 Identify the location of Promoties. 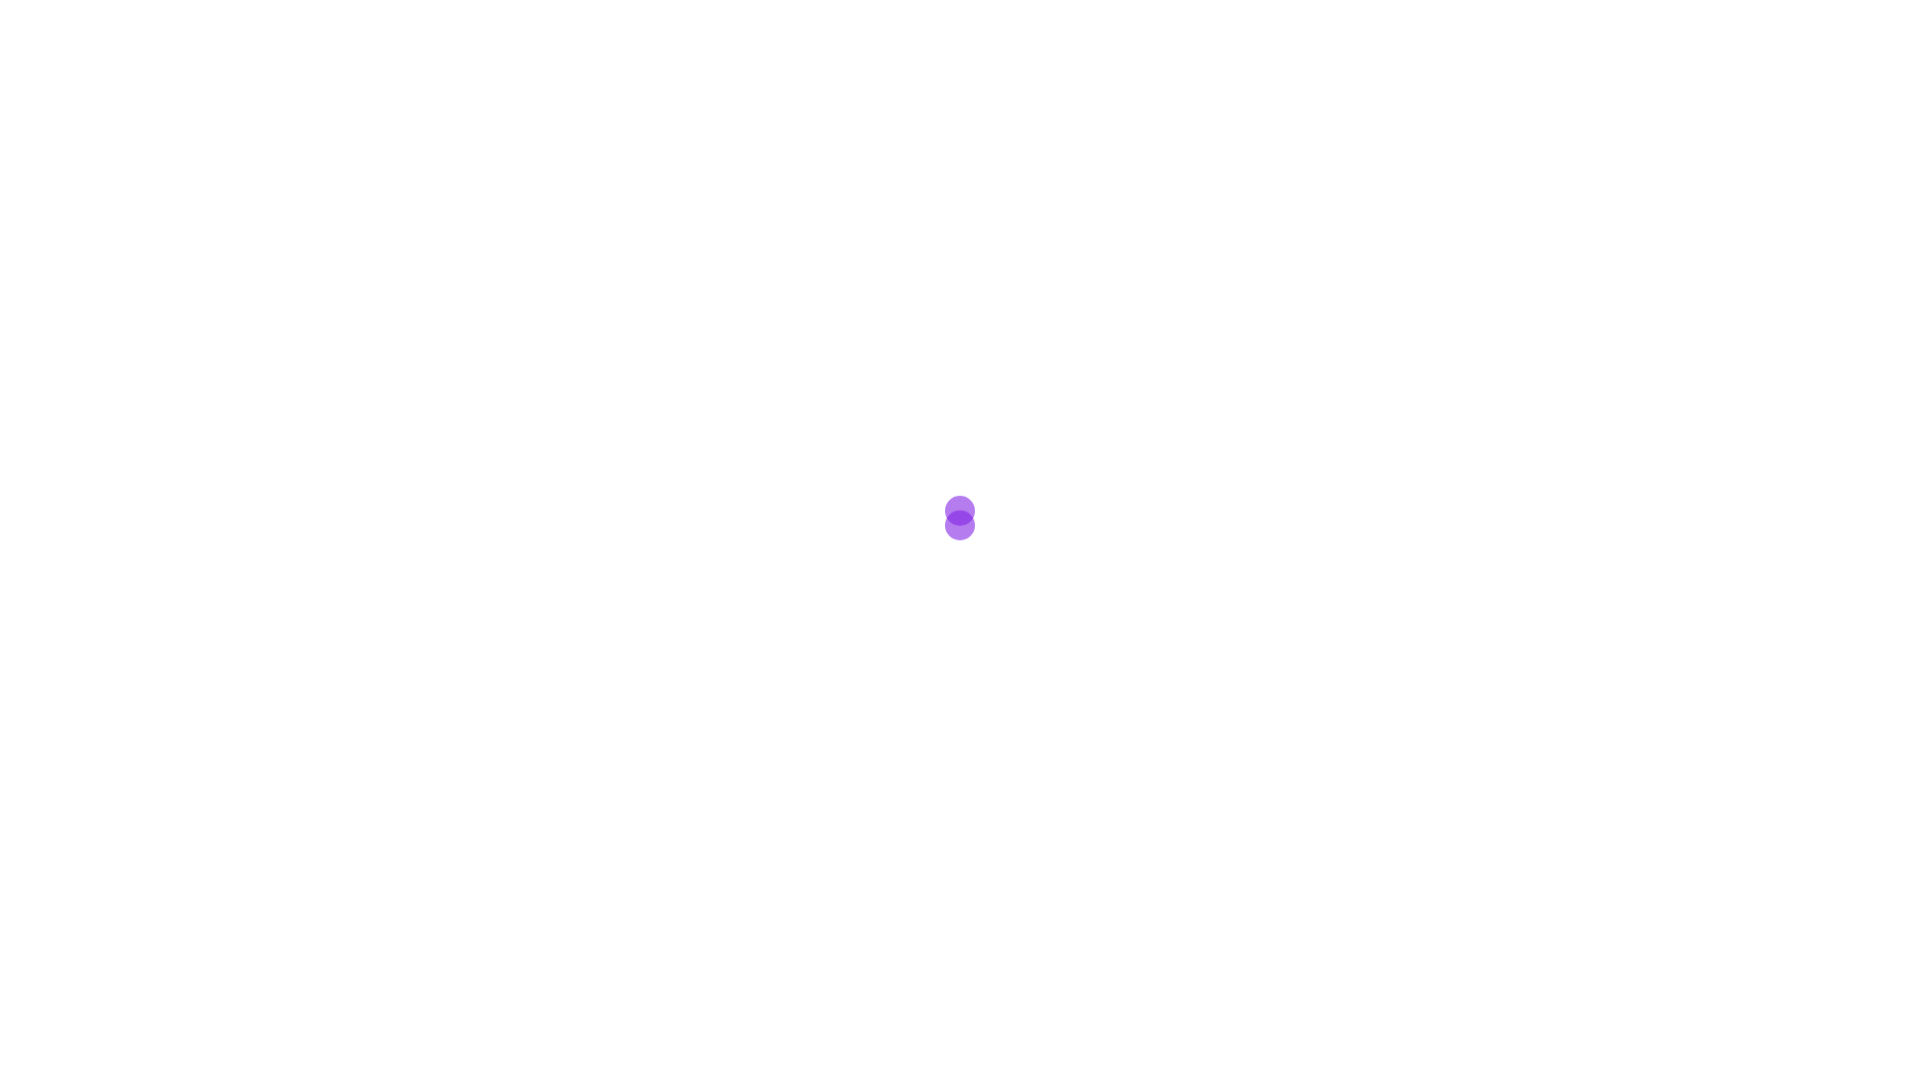
(1379, 89).